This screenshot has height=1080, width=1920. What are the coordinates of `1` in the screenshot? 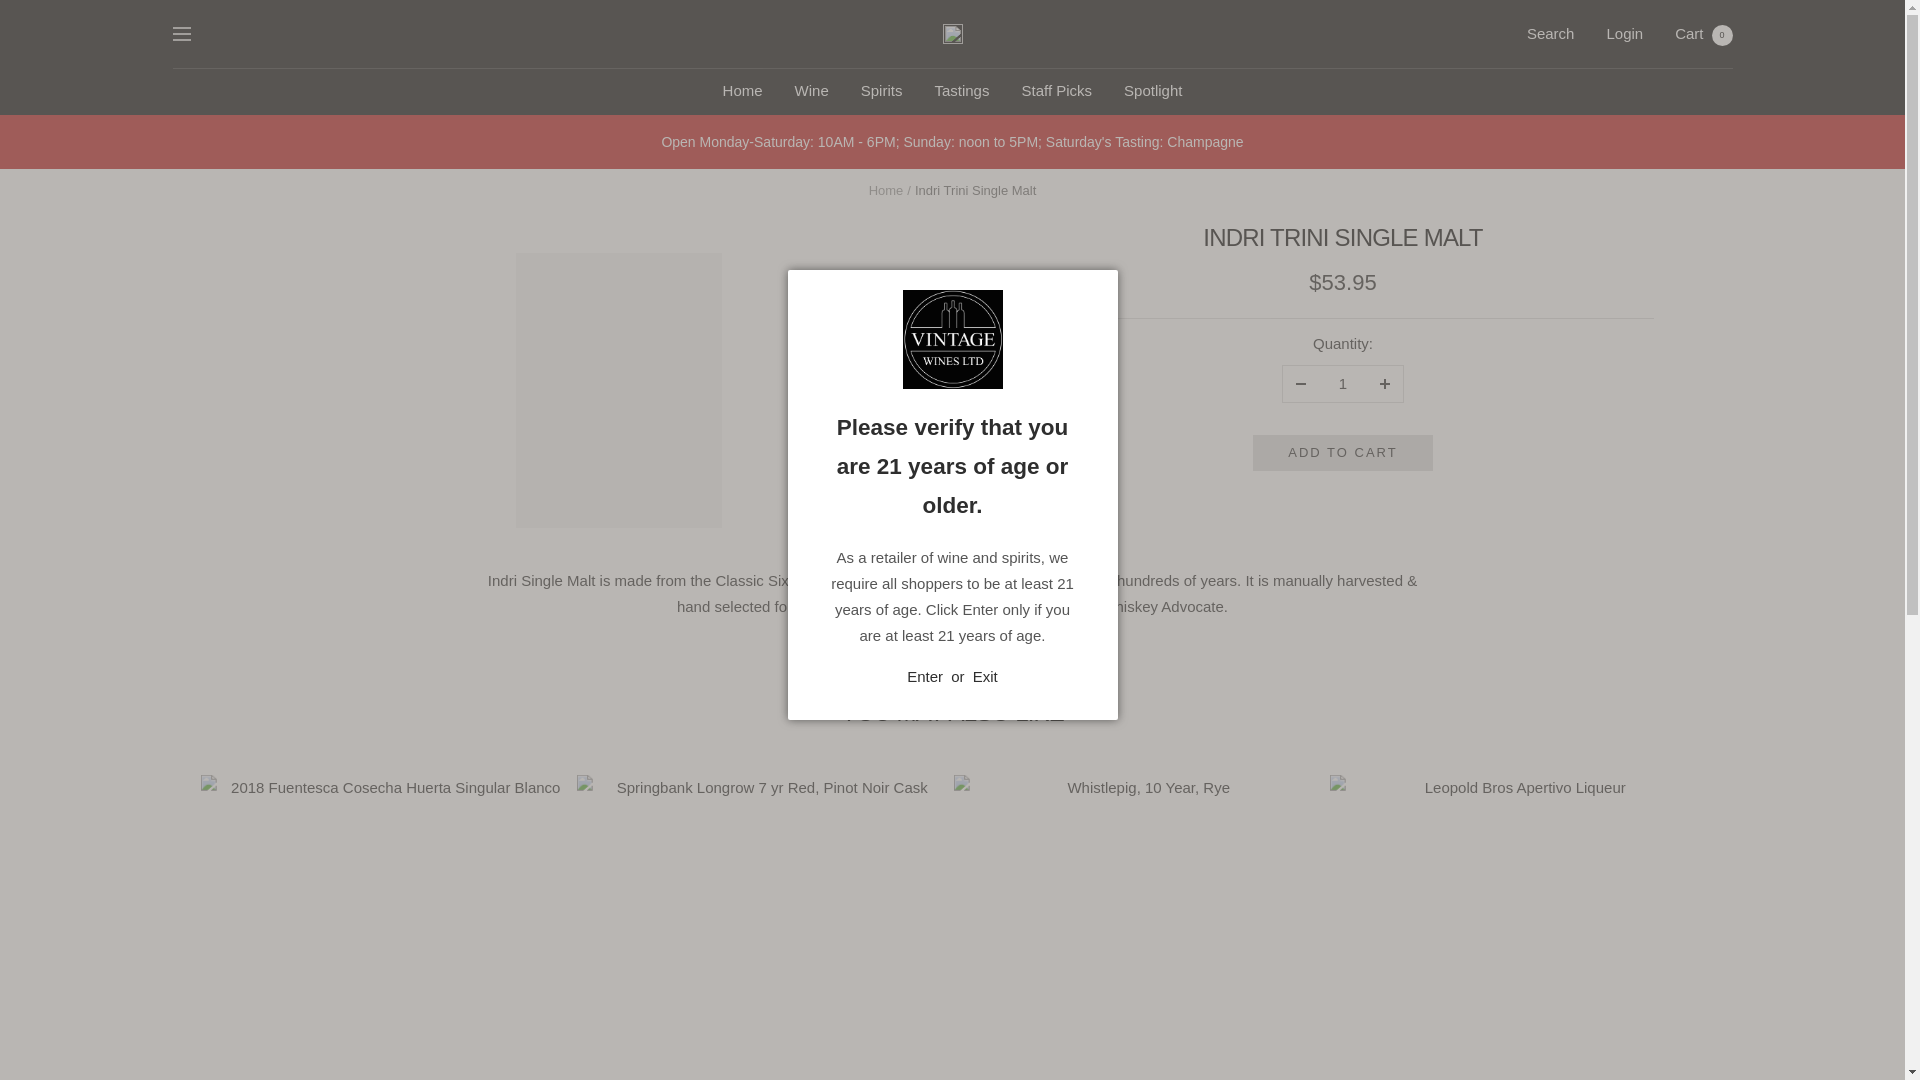 It's located at (1702, 33).